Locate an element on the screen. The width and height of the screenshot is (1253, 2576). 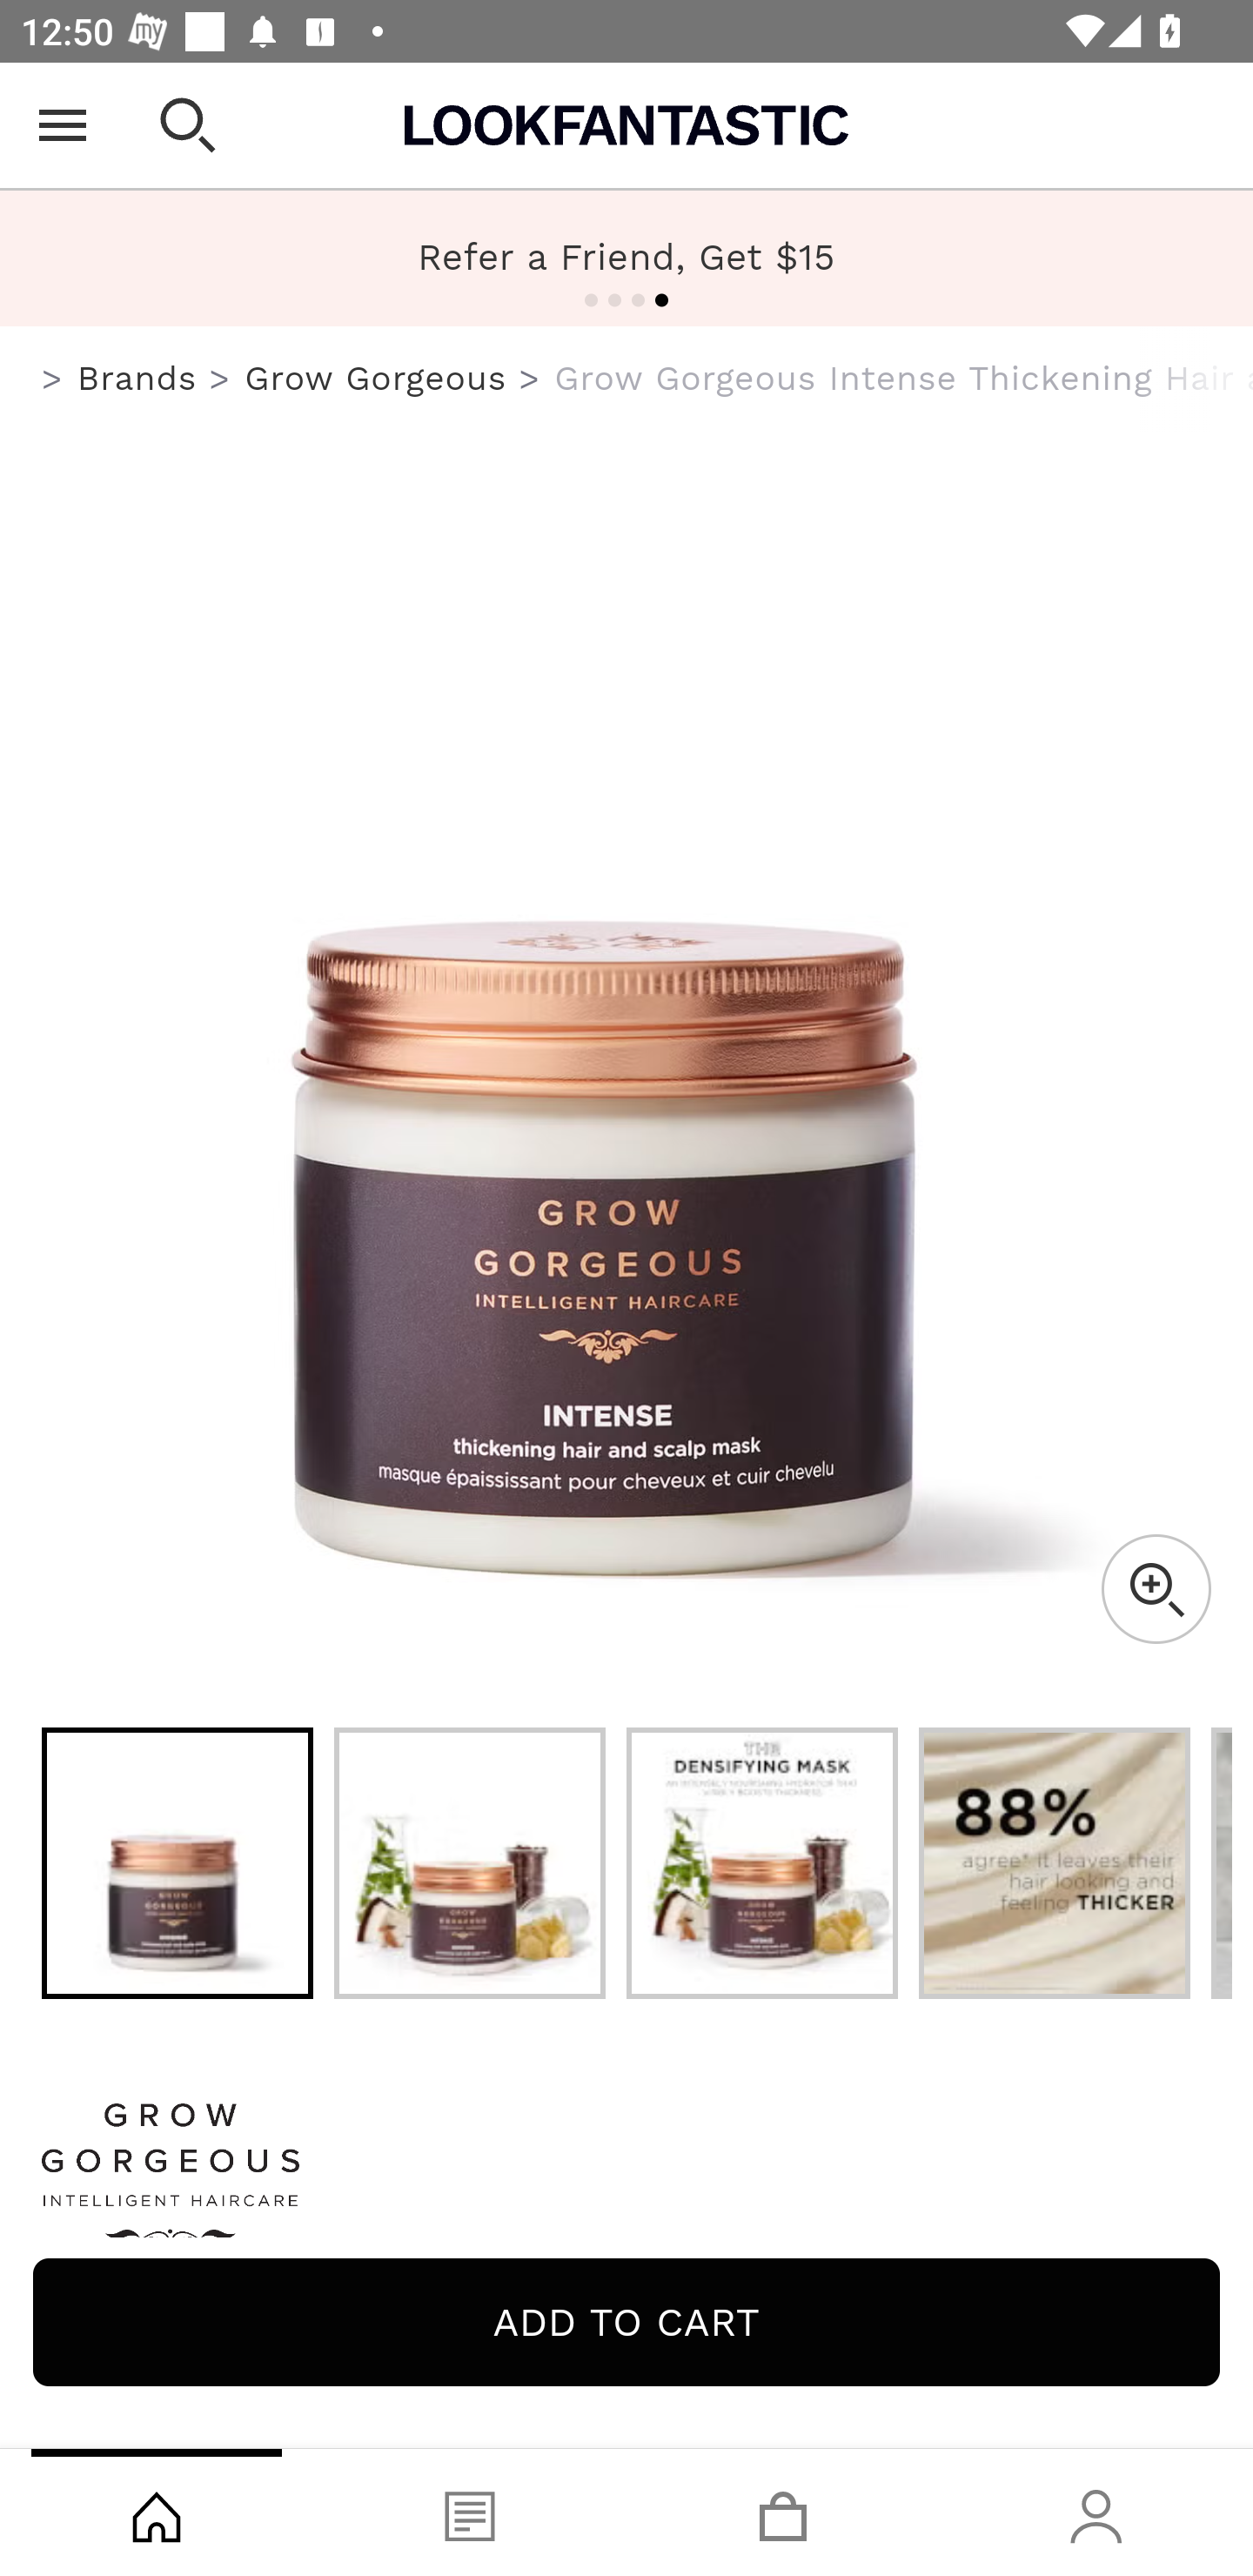
Open search is located at coordinates (188, 125).